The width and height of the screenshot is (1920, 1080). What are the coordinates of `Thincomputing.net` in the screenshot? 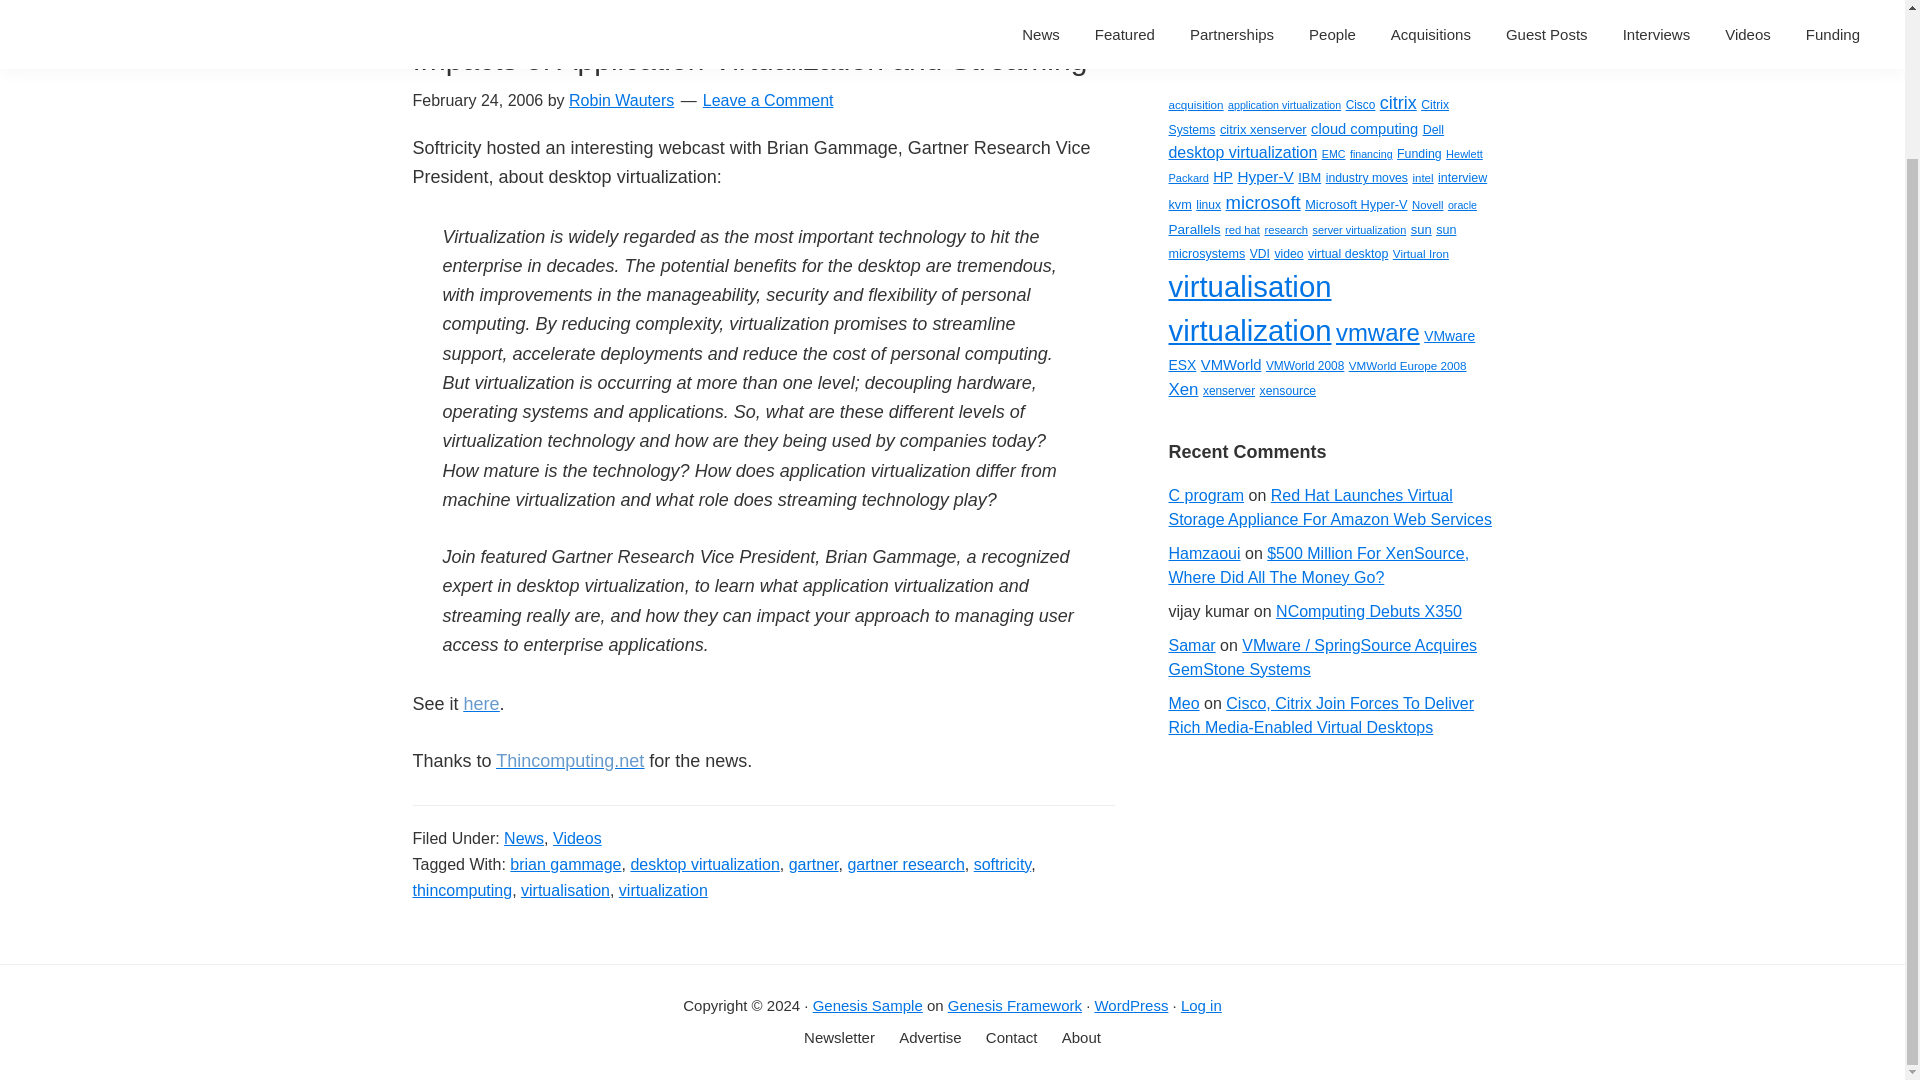 It's located at (569, 760).